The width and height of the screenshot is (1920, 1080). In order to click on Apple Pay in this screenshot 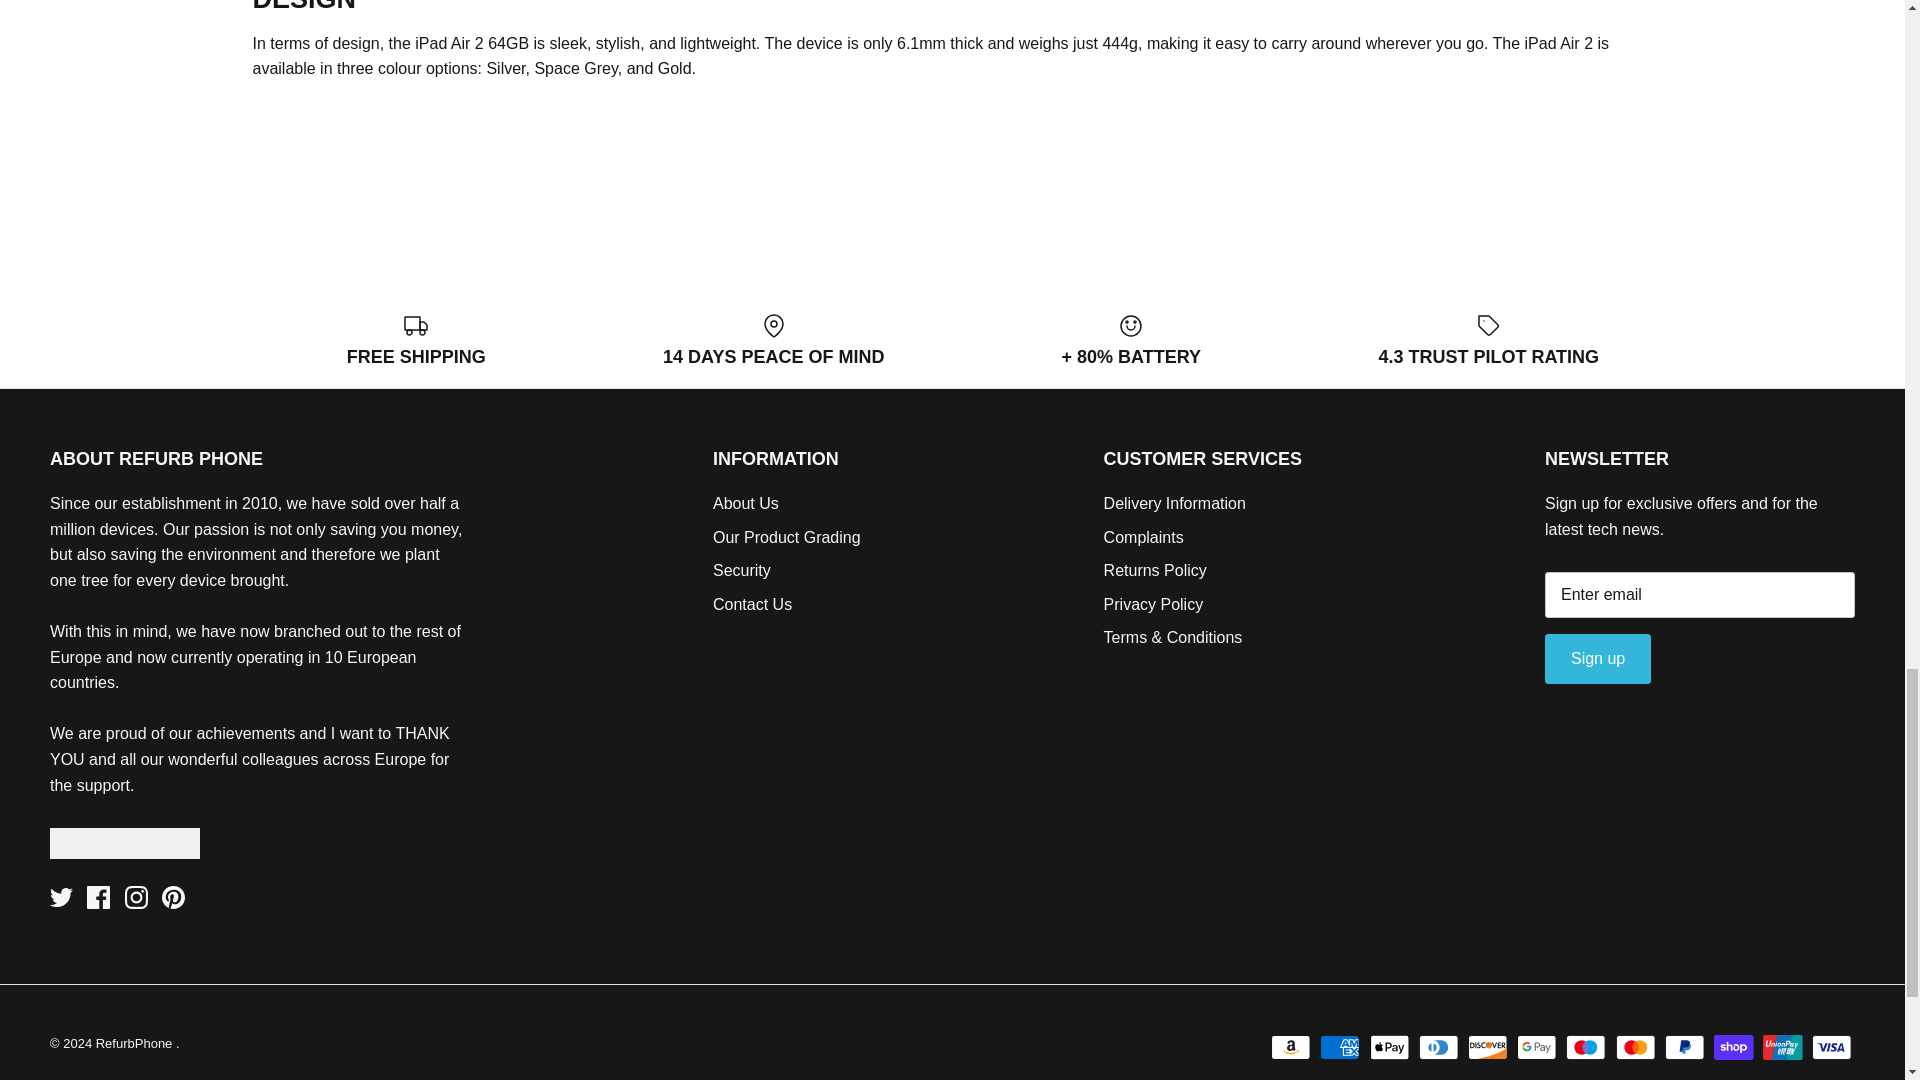, I will do `click(1390, 1046)`.